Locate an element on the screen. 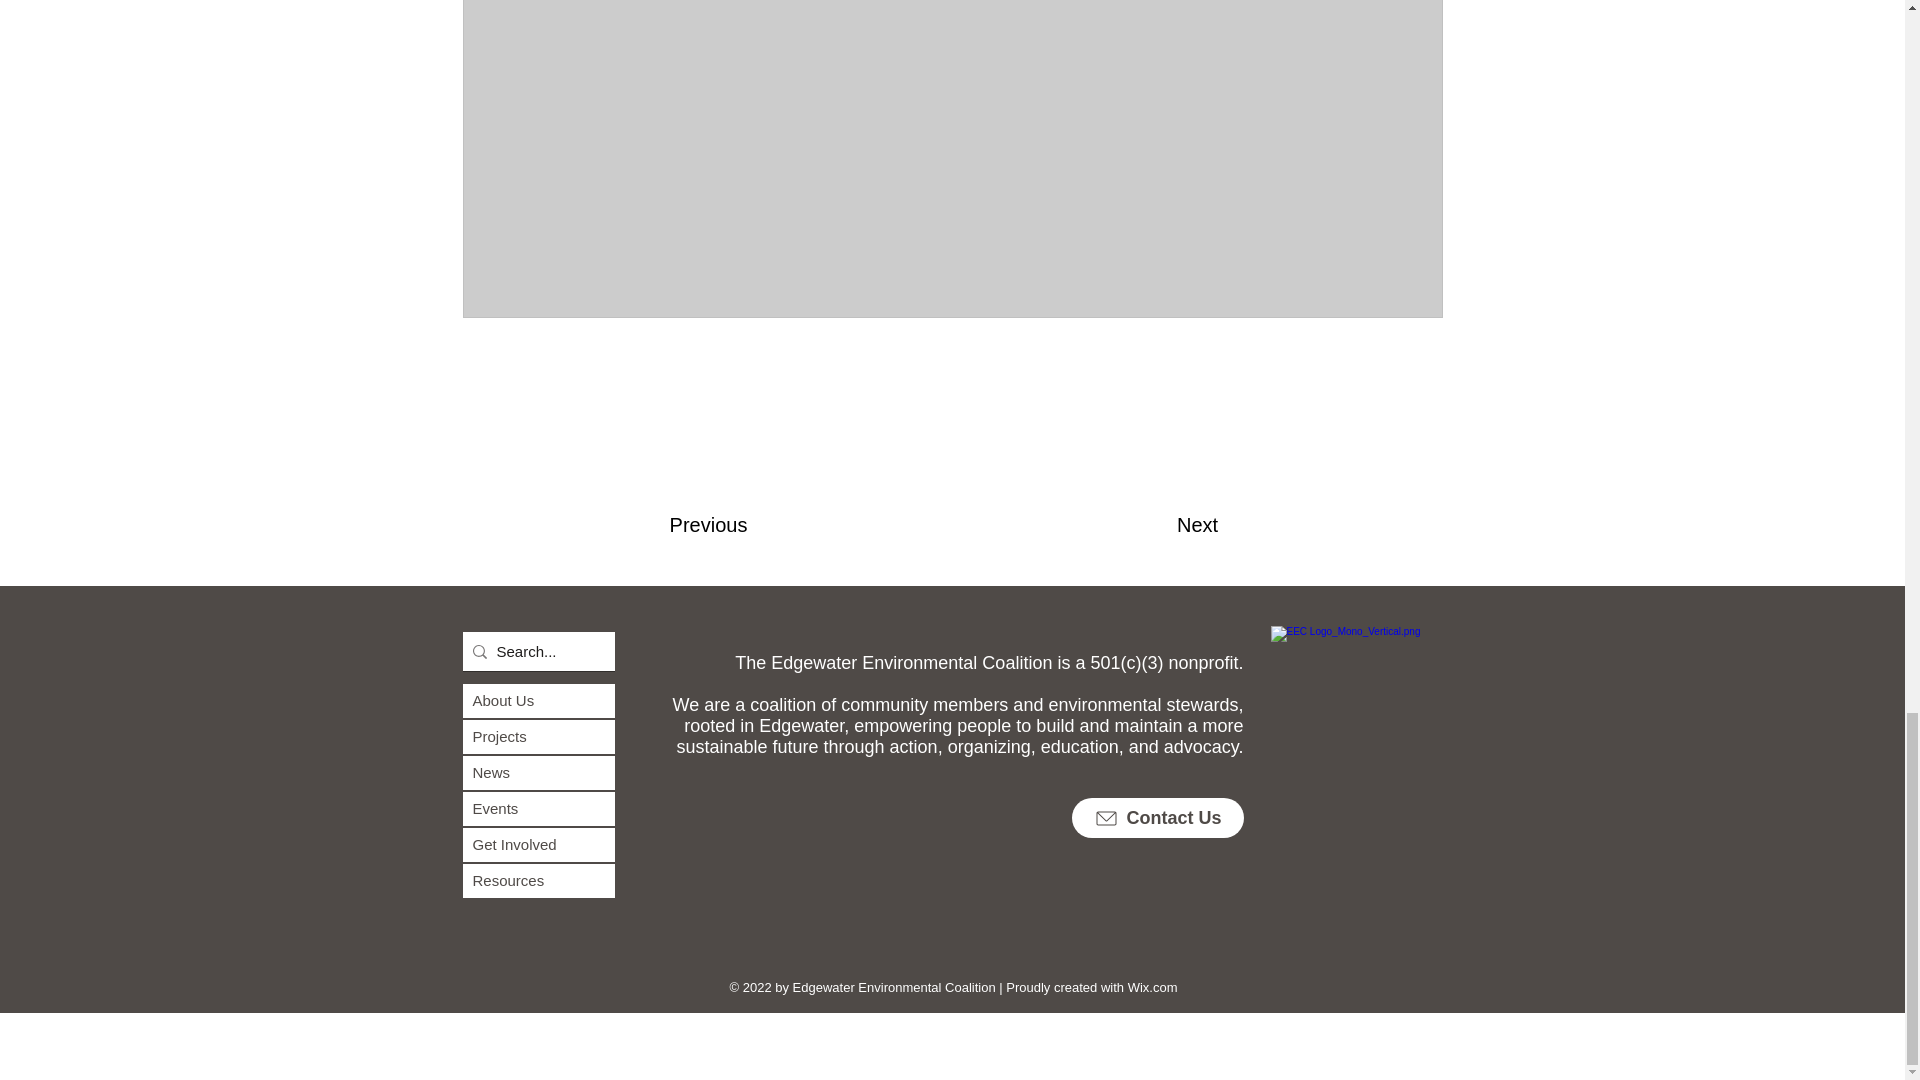 The height and width of the screenshot is (1080, 1920). Get Involved is located at coordinates (538, 844).